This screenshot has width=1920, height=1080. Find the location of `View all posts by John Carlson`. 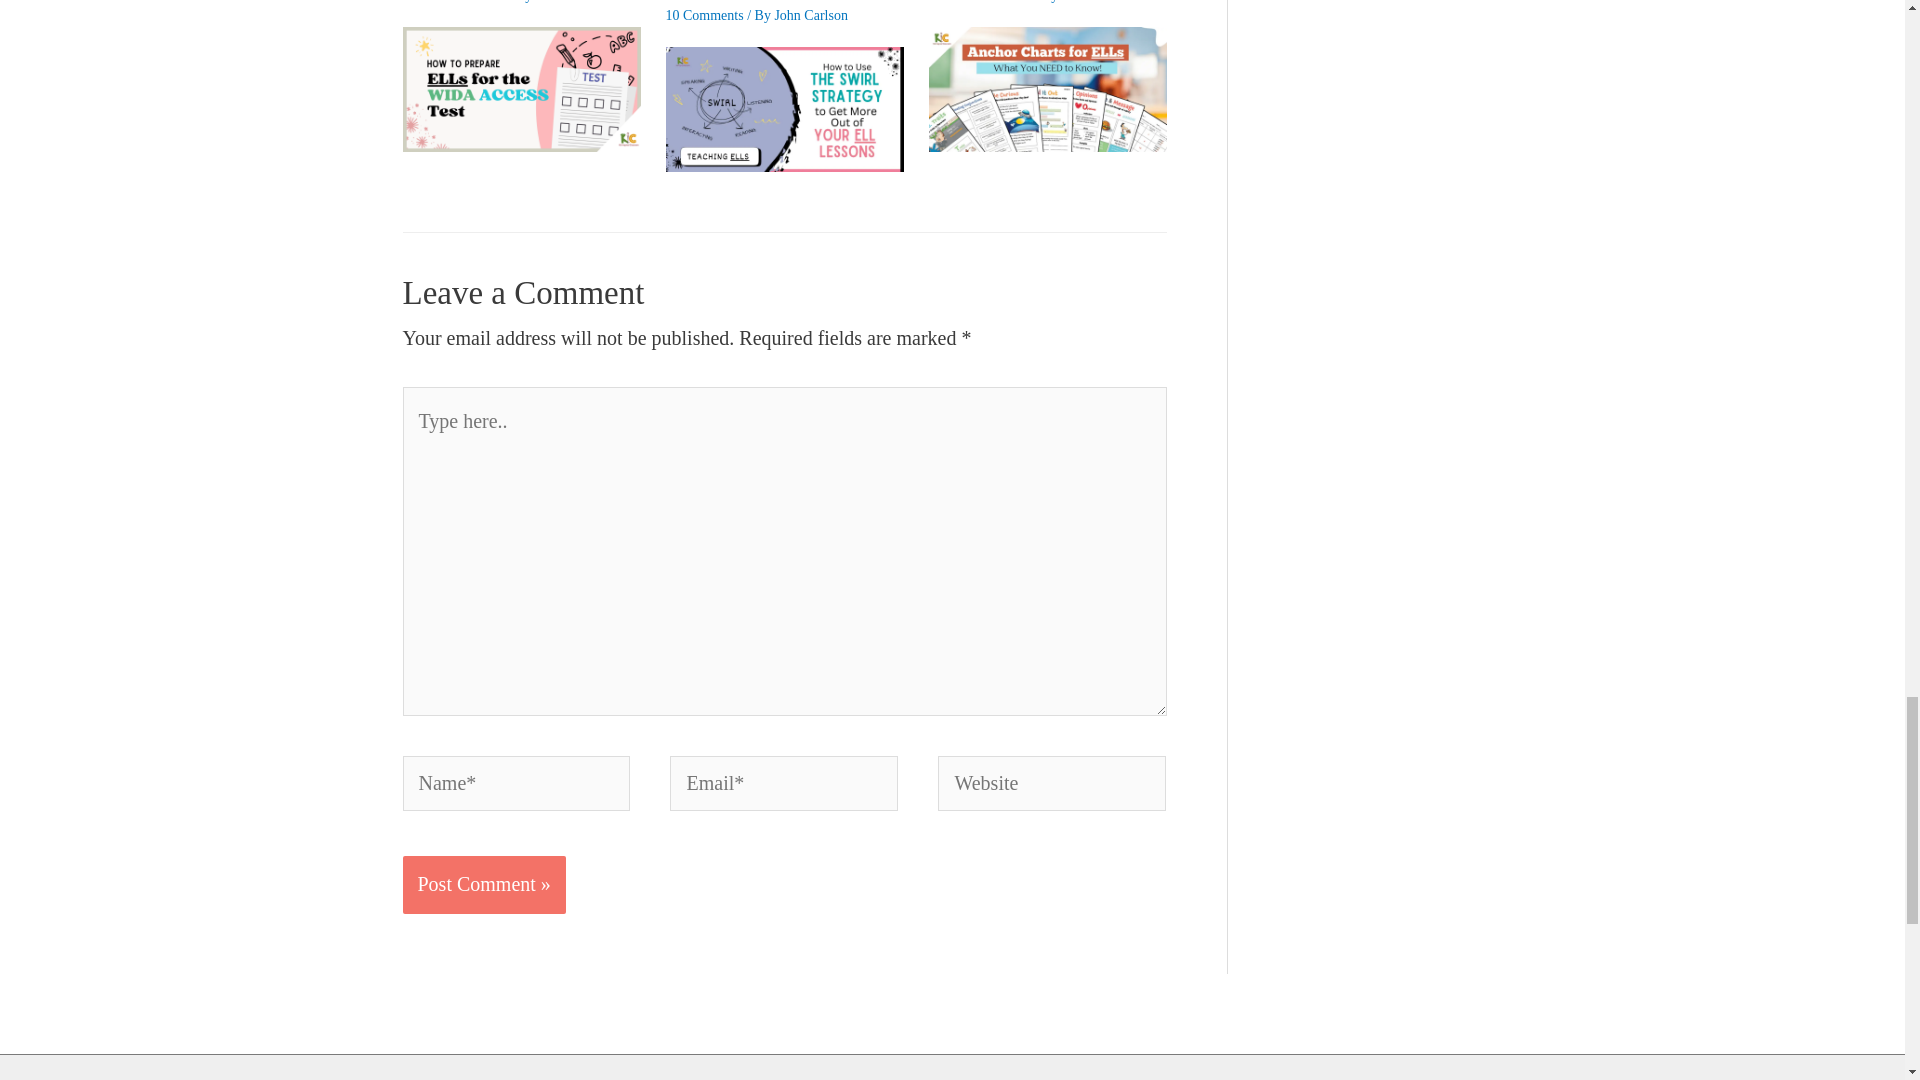

View all posts by John Carlson is located at coordinates (572, 2).